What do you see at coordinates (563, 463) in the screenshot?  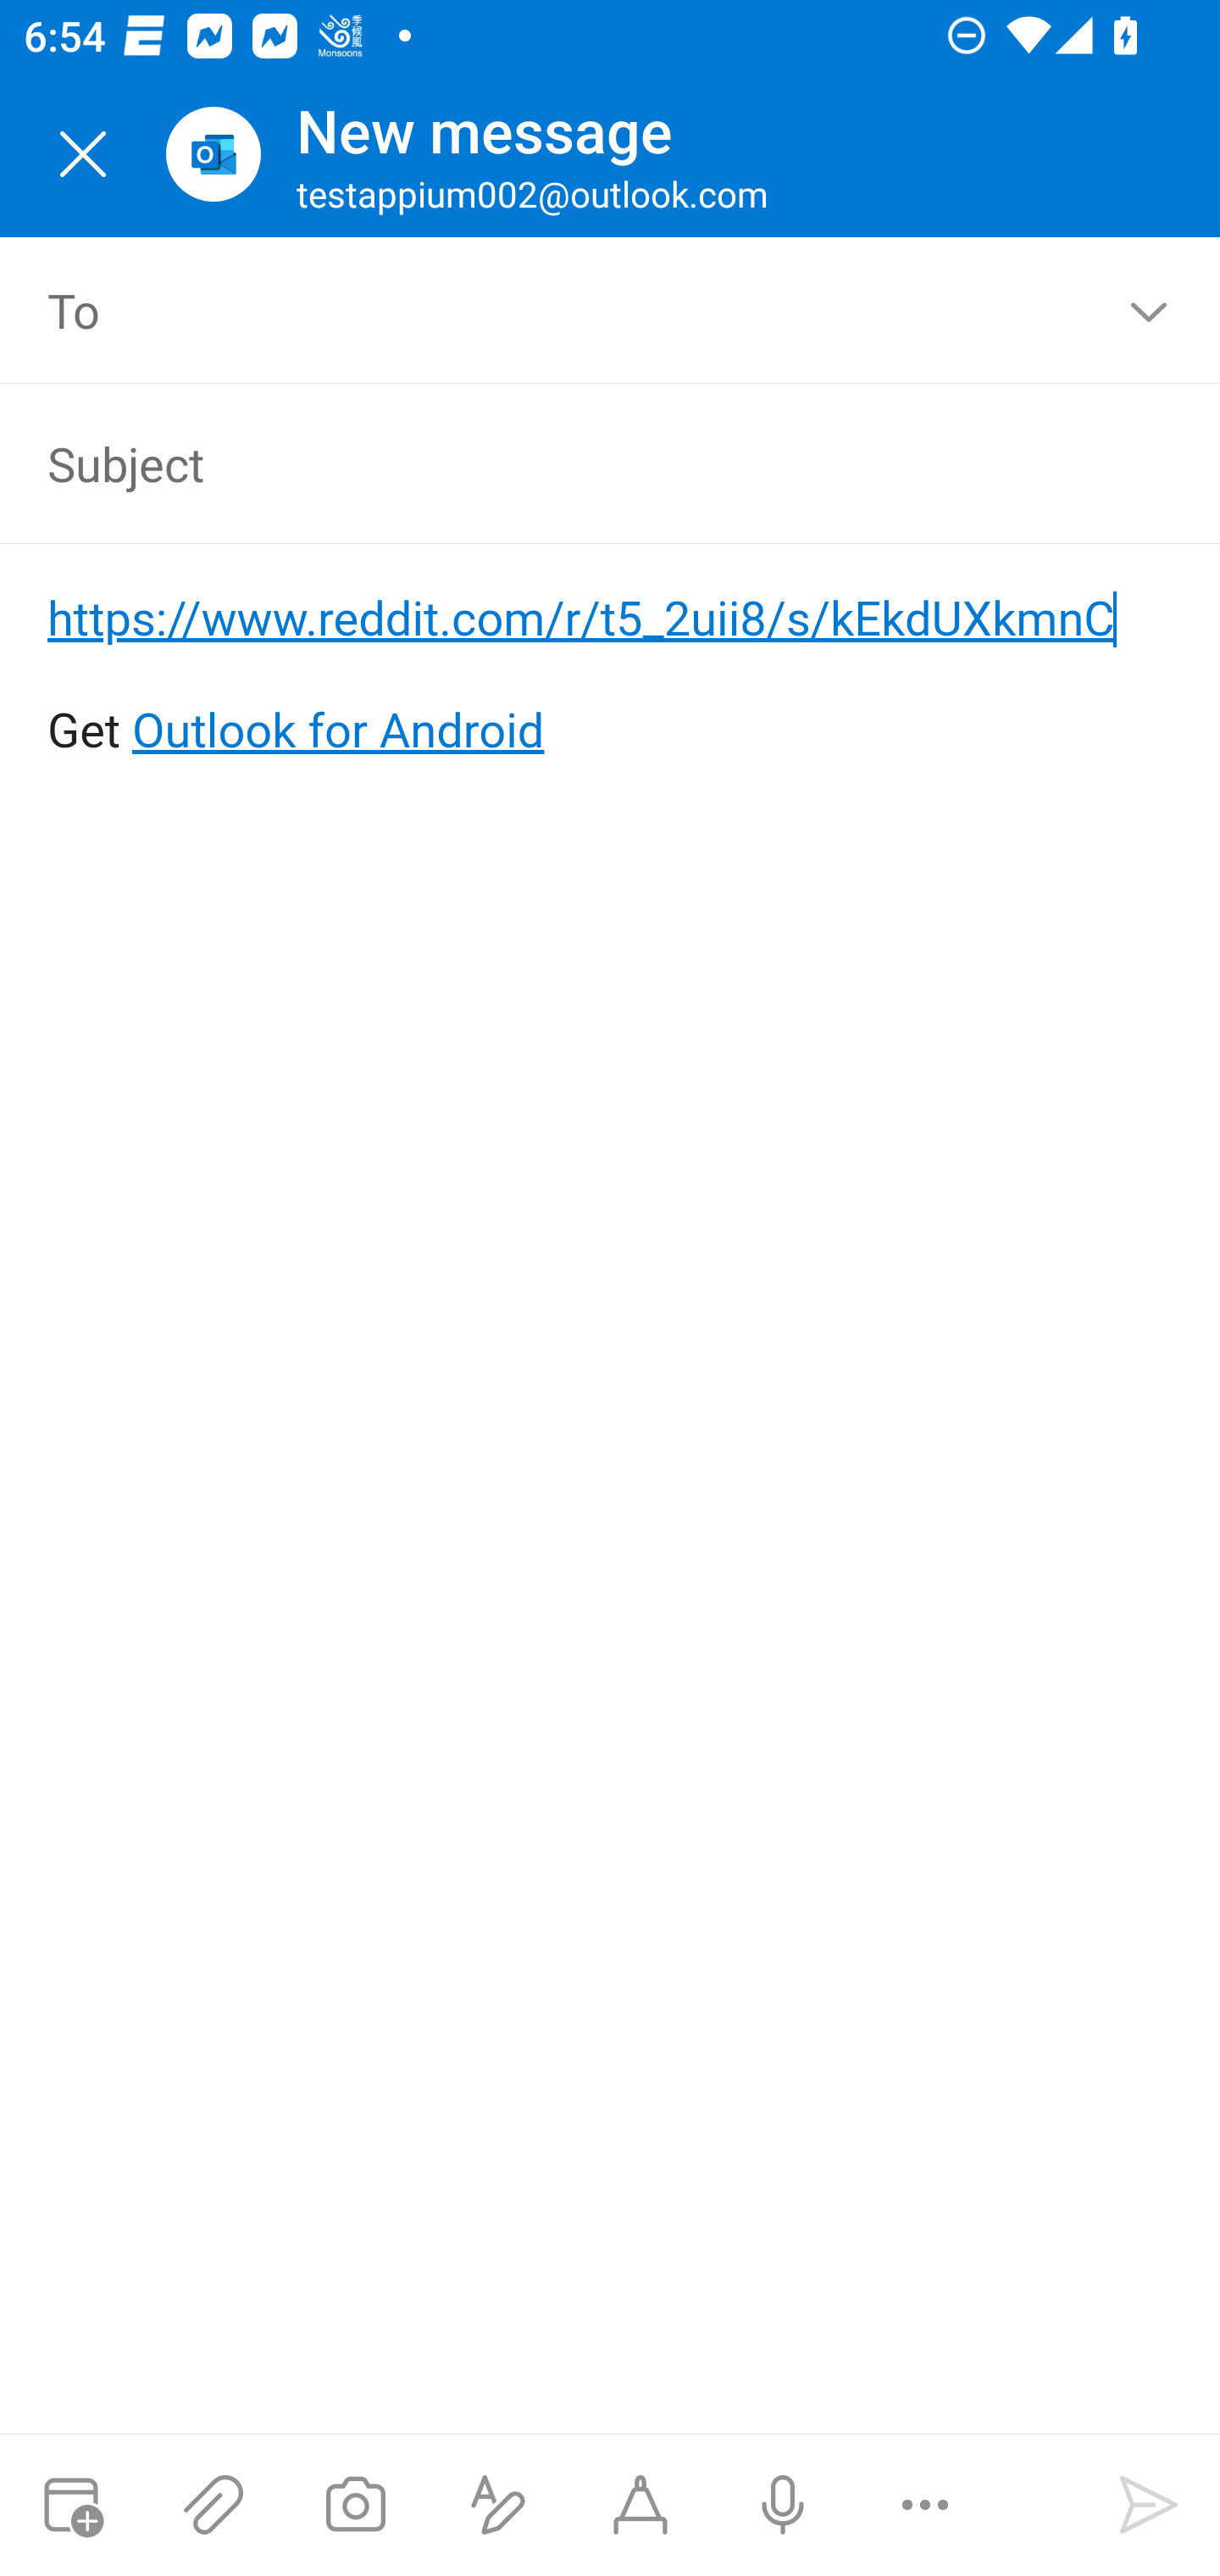 I see `Subject` at bounding box center [563, 463].